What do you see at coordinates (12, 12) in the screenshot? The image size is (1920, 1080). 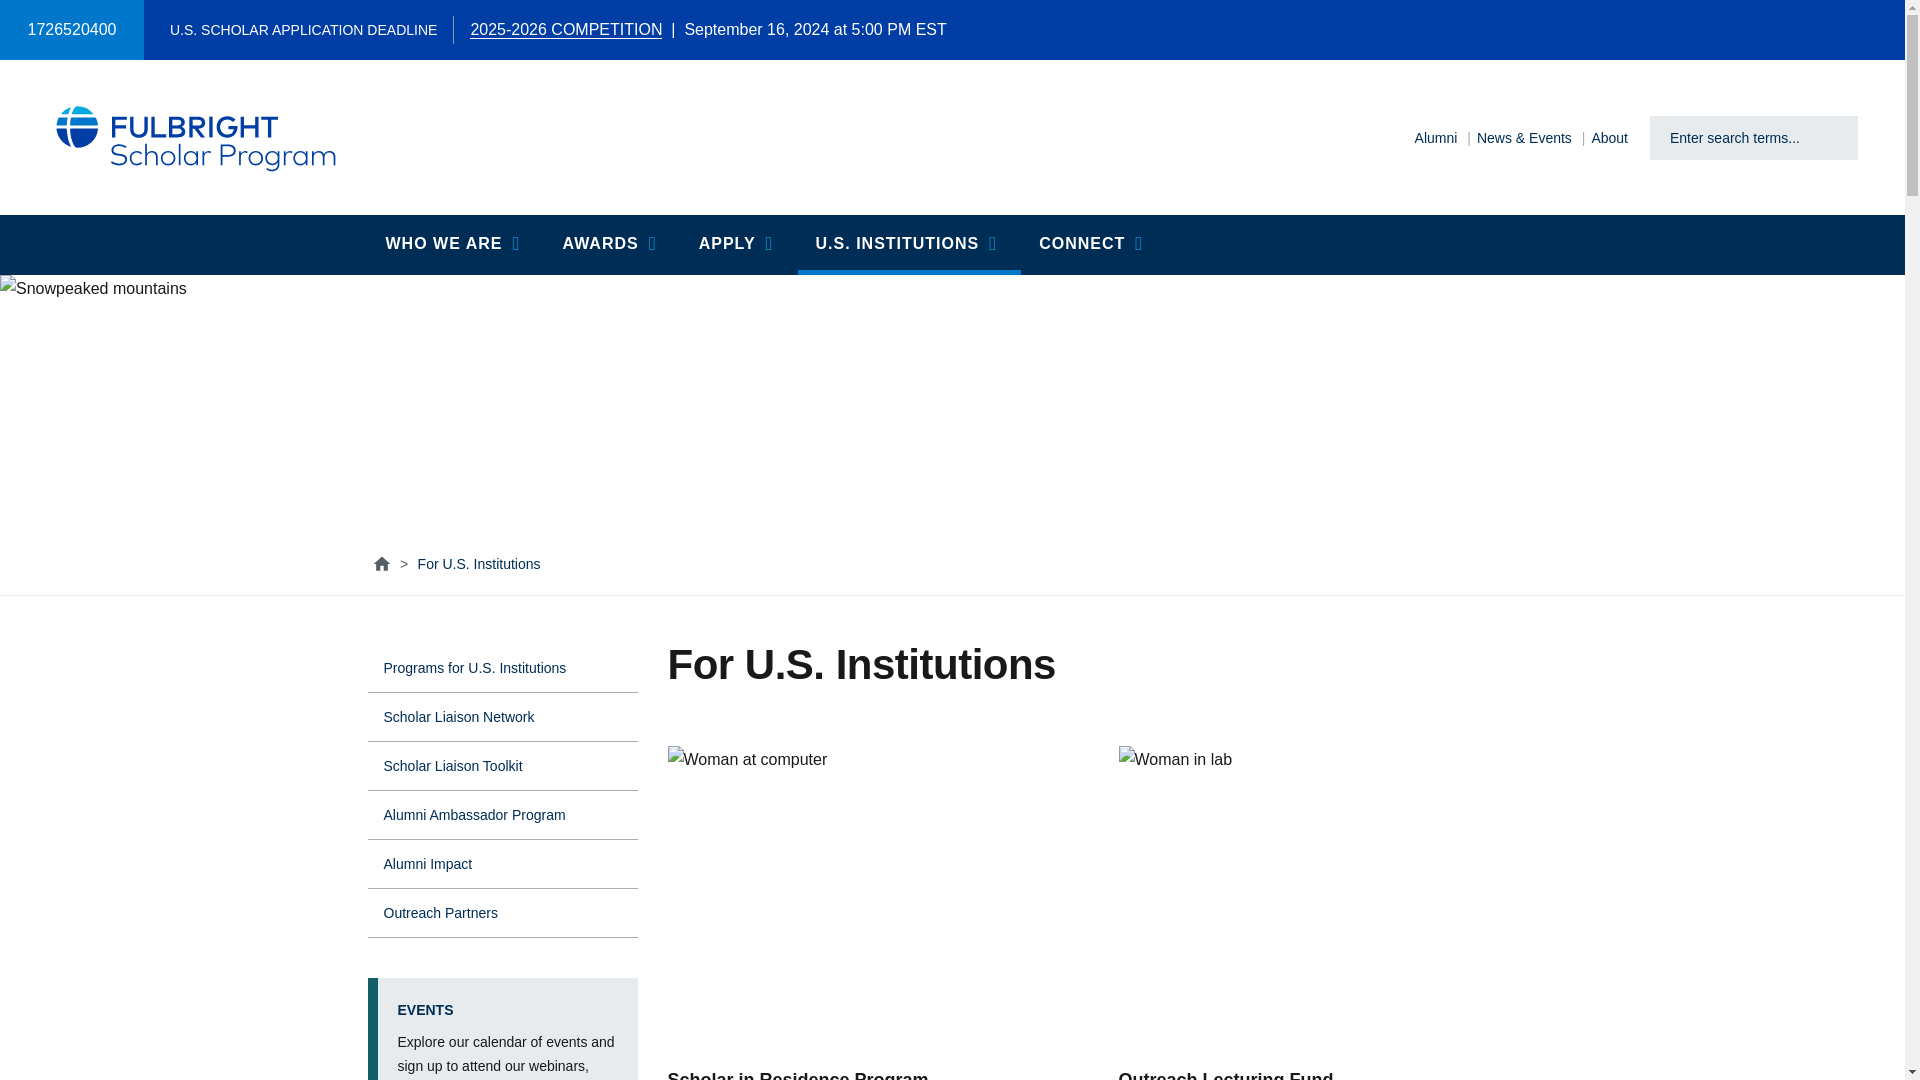 I see `Skip to main content` at bounding box center [12, 12].